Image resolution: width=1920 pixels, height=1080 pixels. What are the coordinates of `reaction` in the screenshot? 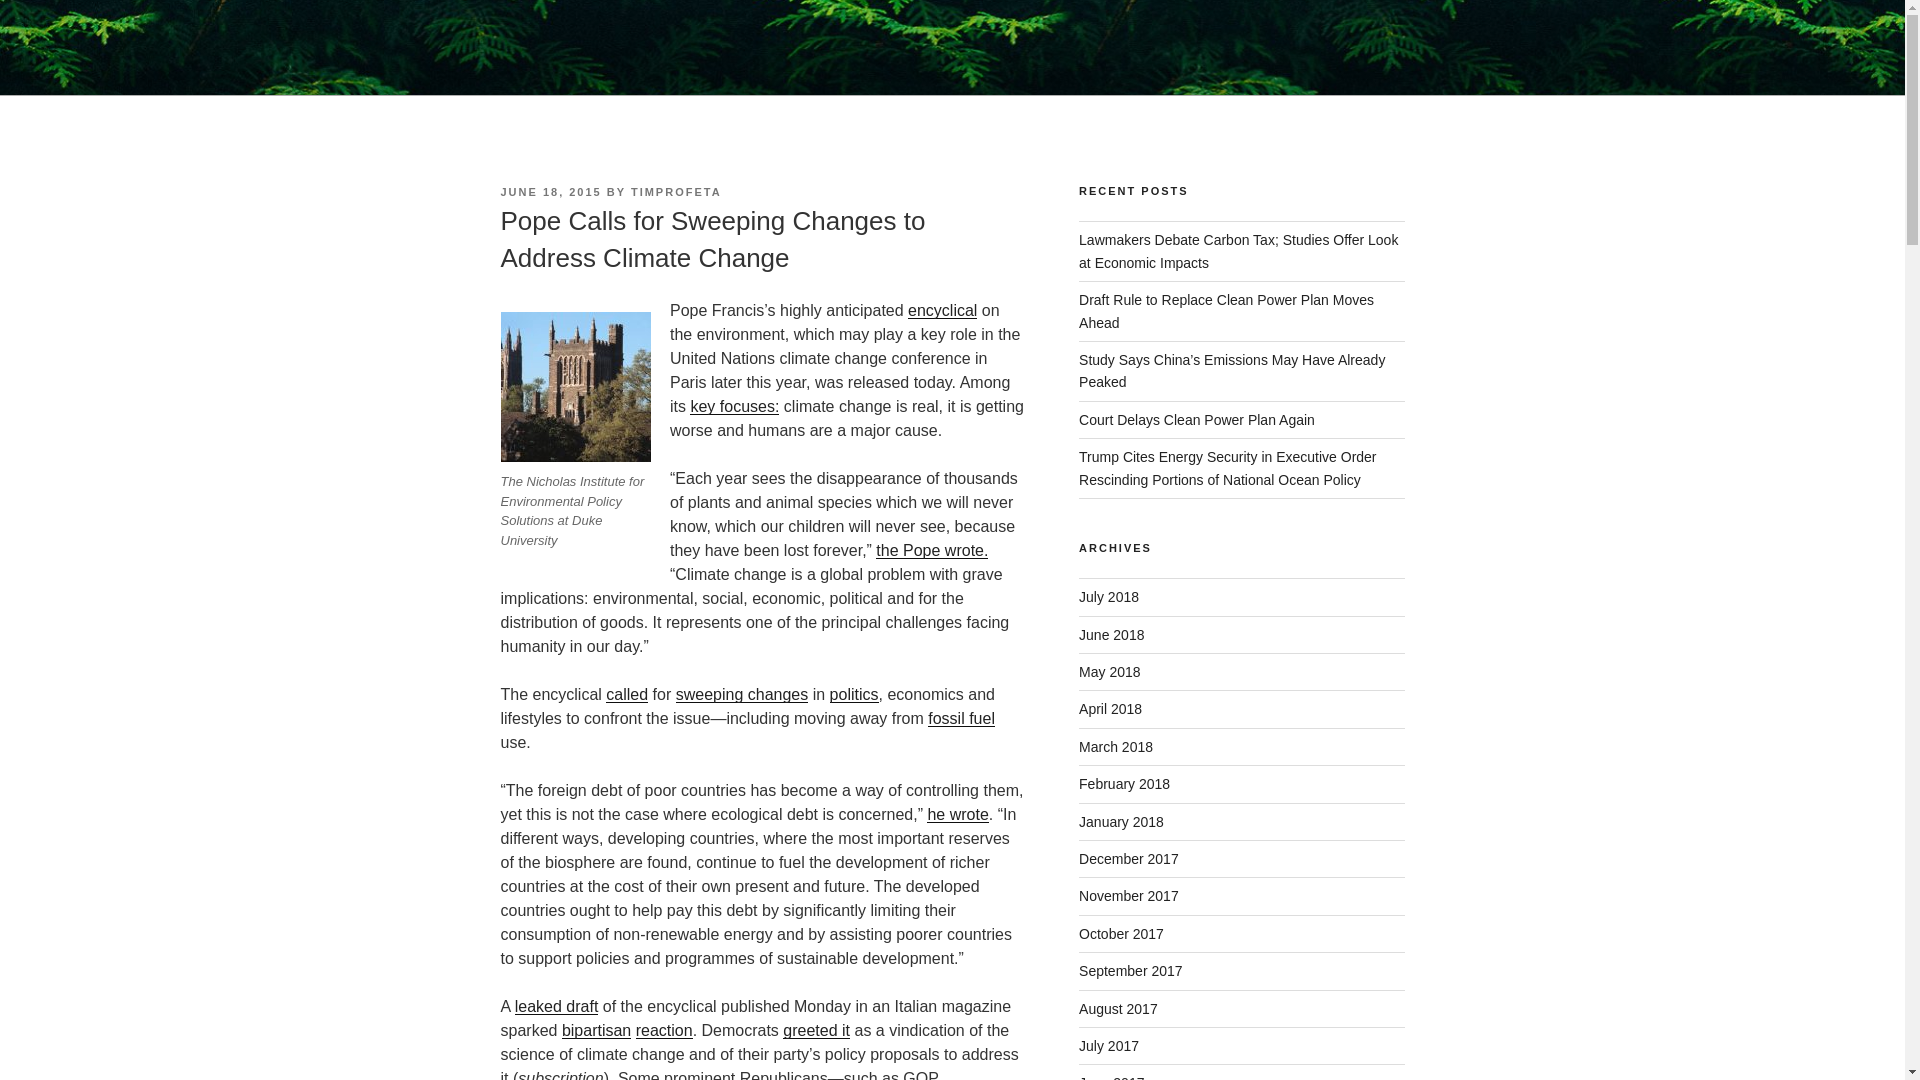 It's located at (664, 1030).